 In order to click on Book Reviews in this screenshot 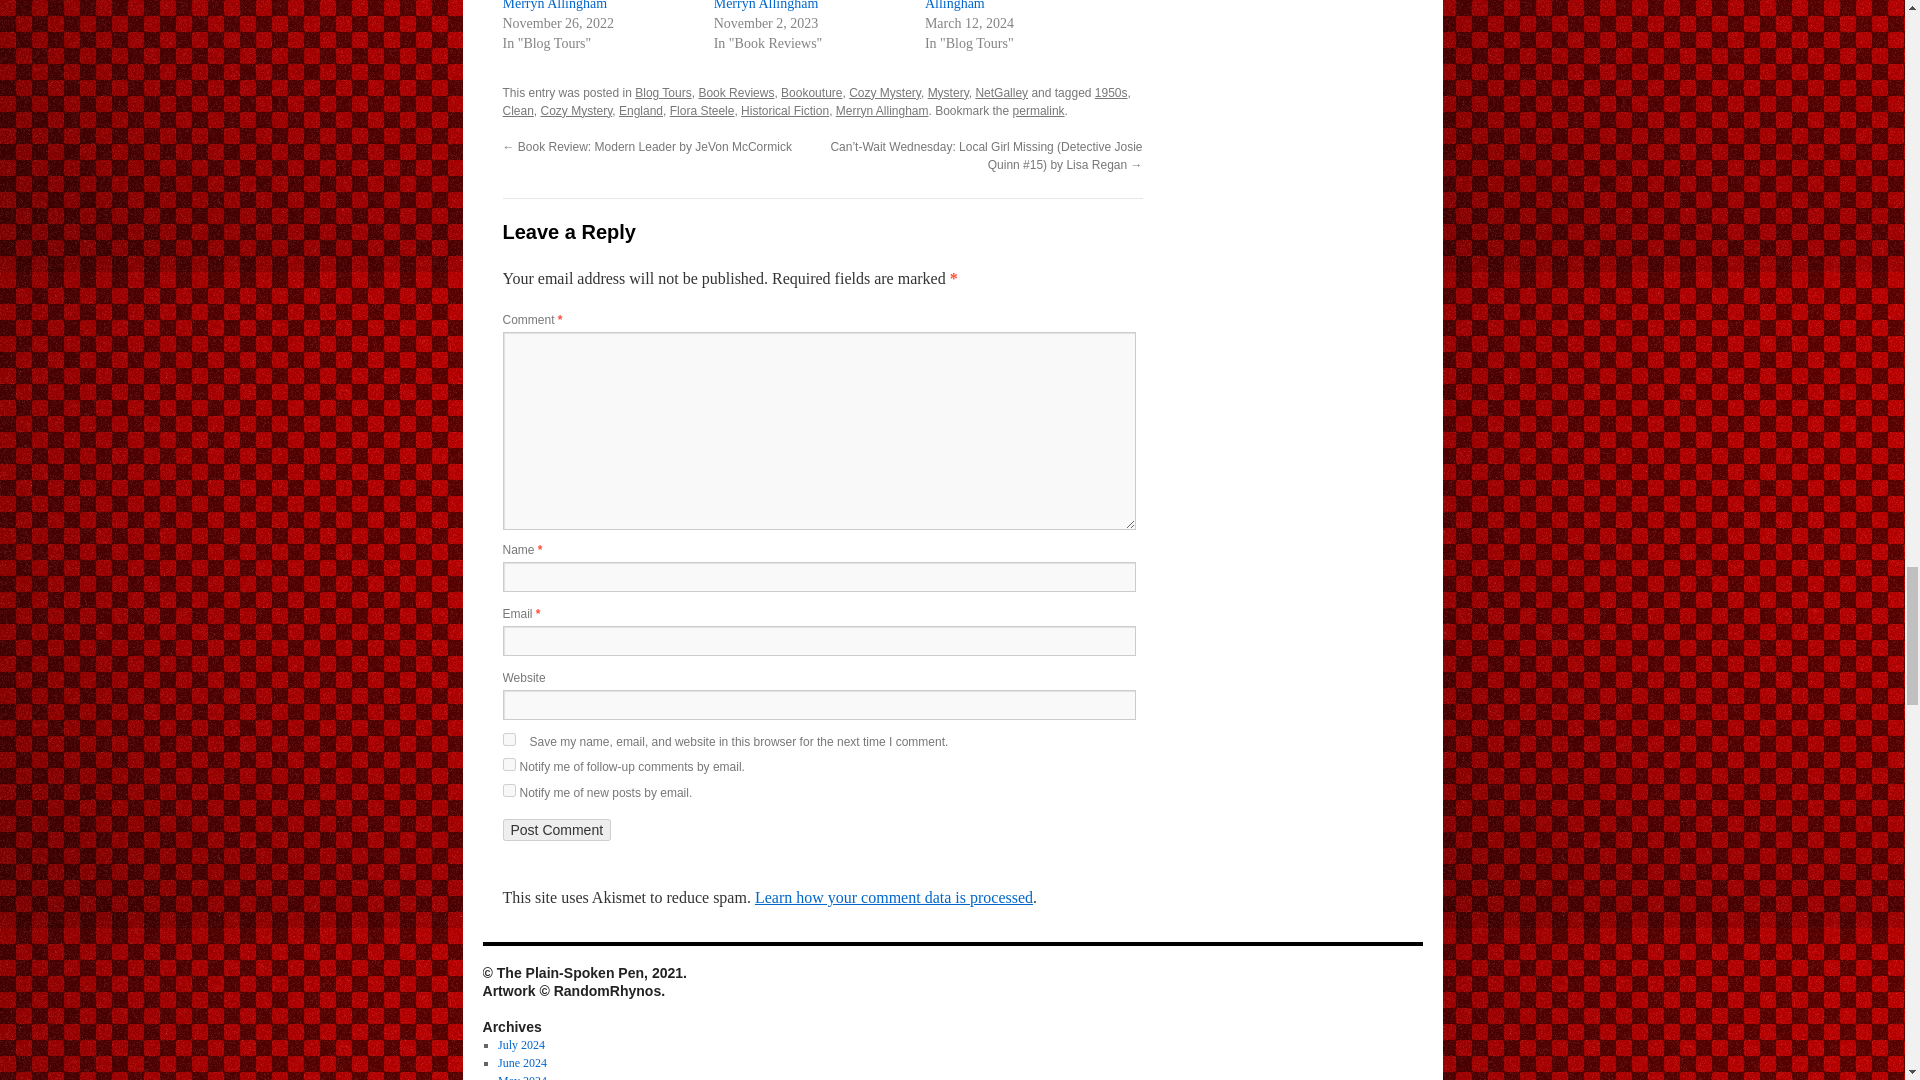, I will do `click(736, 93)`.